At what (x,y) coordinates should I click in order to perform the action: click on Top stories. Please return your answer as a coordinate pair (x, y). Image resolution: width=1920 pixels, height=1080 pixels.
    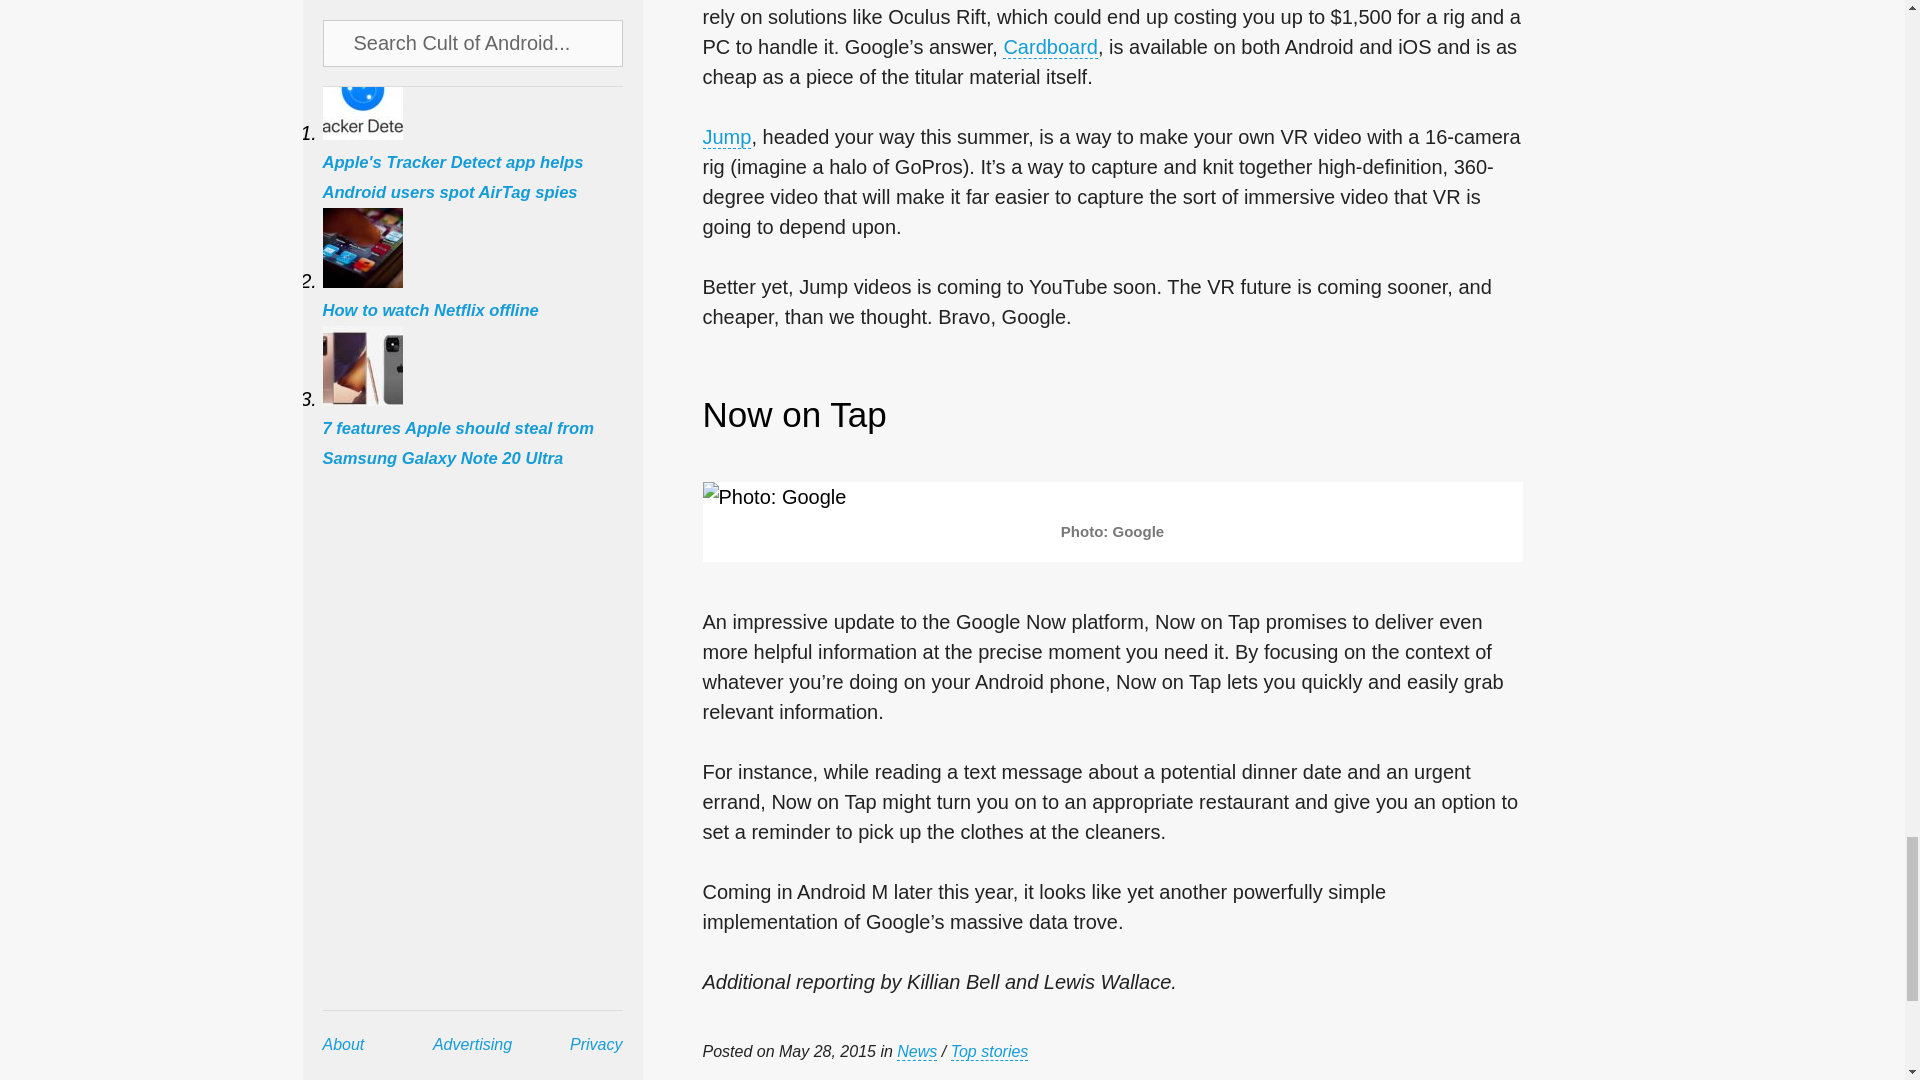
    Looking at the image, I should click on (990, 1052).